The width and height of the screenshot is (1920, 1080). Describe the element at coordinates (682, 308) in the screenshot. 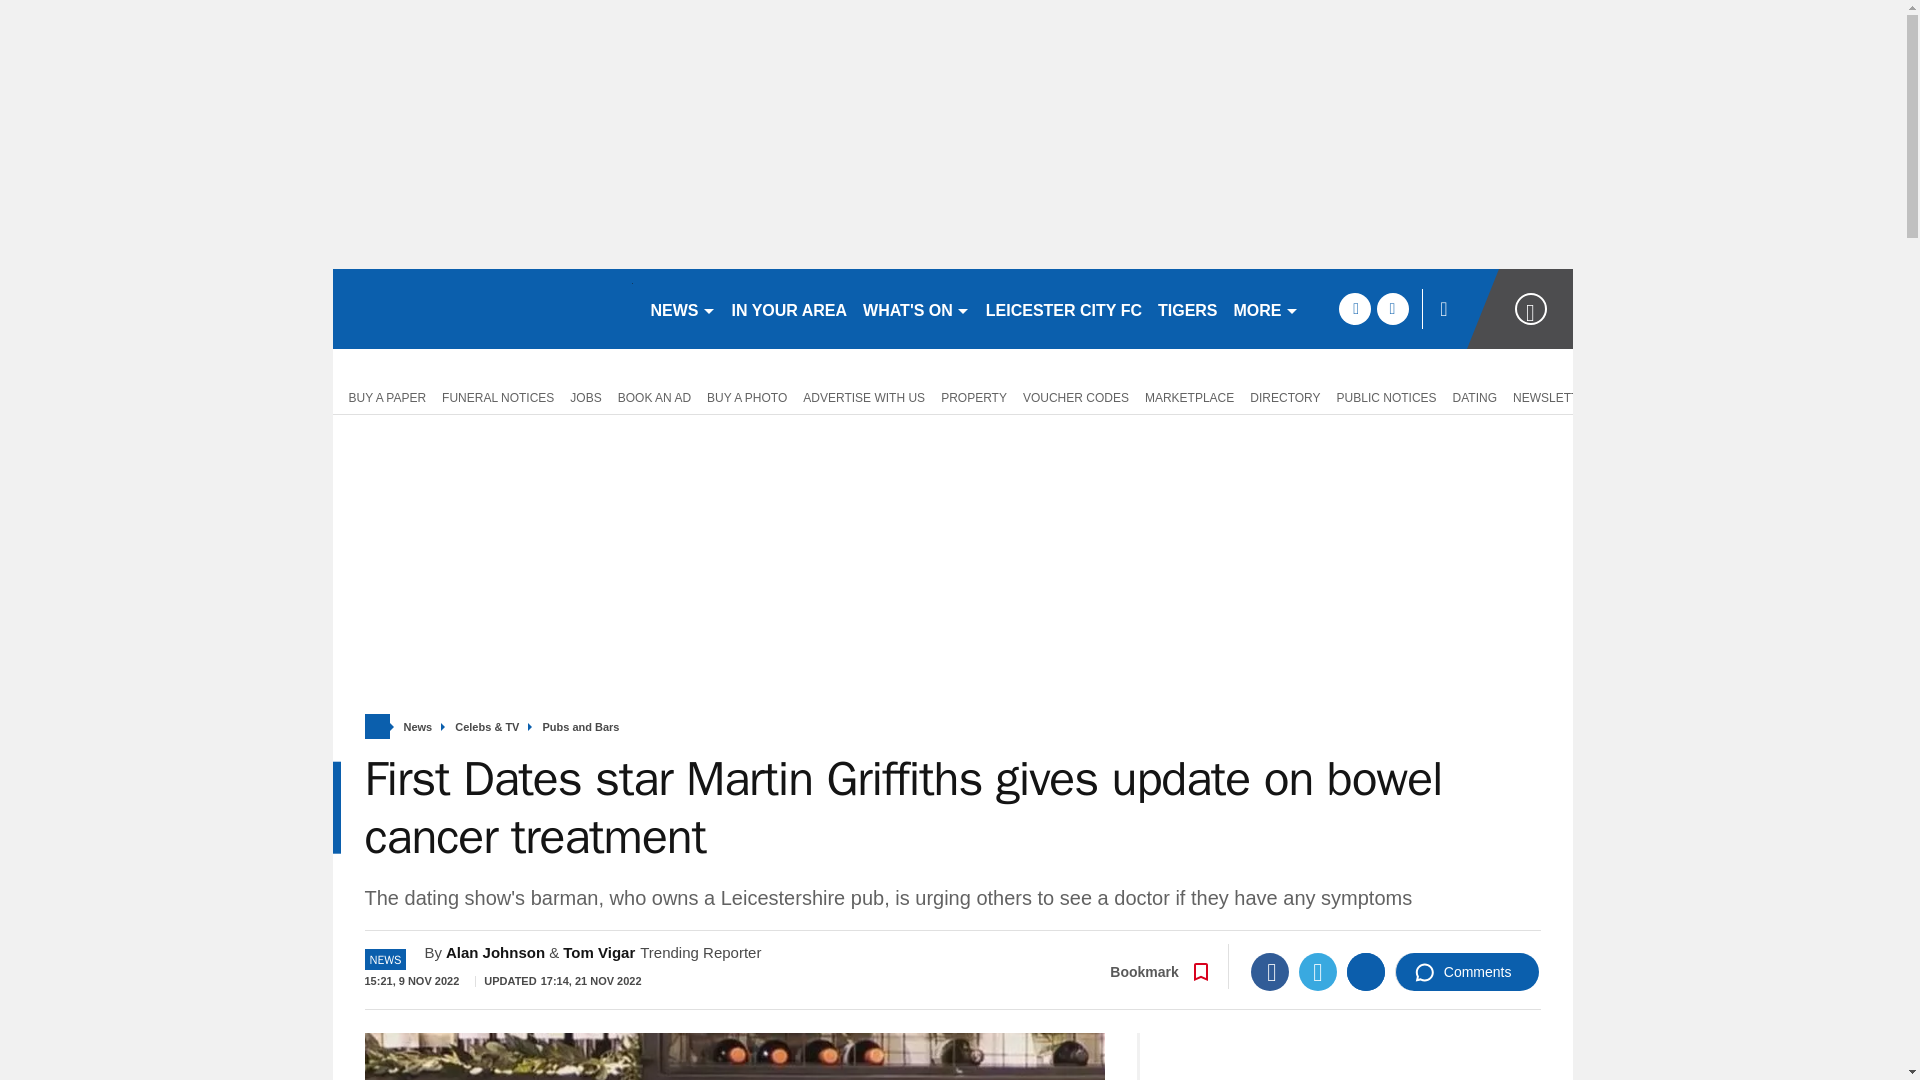

I see `NEWS` at that location.